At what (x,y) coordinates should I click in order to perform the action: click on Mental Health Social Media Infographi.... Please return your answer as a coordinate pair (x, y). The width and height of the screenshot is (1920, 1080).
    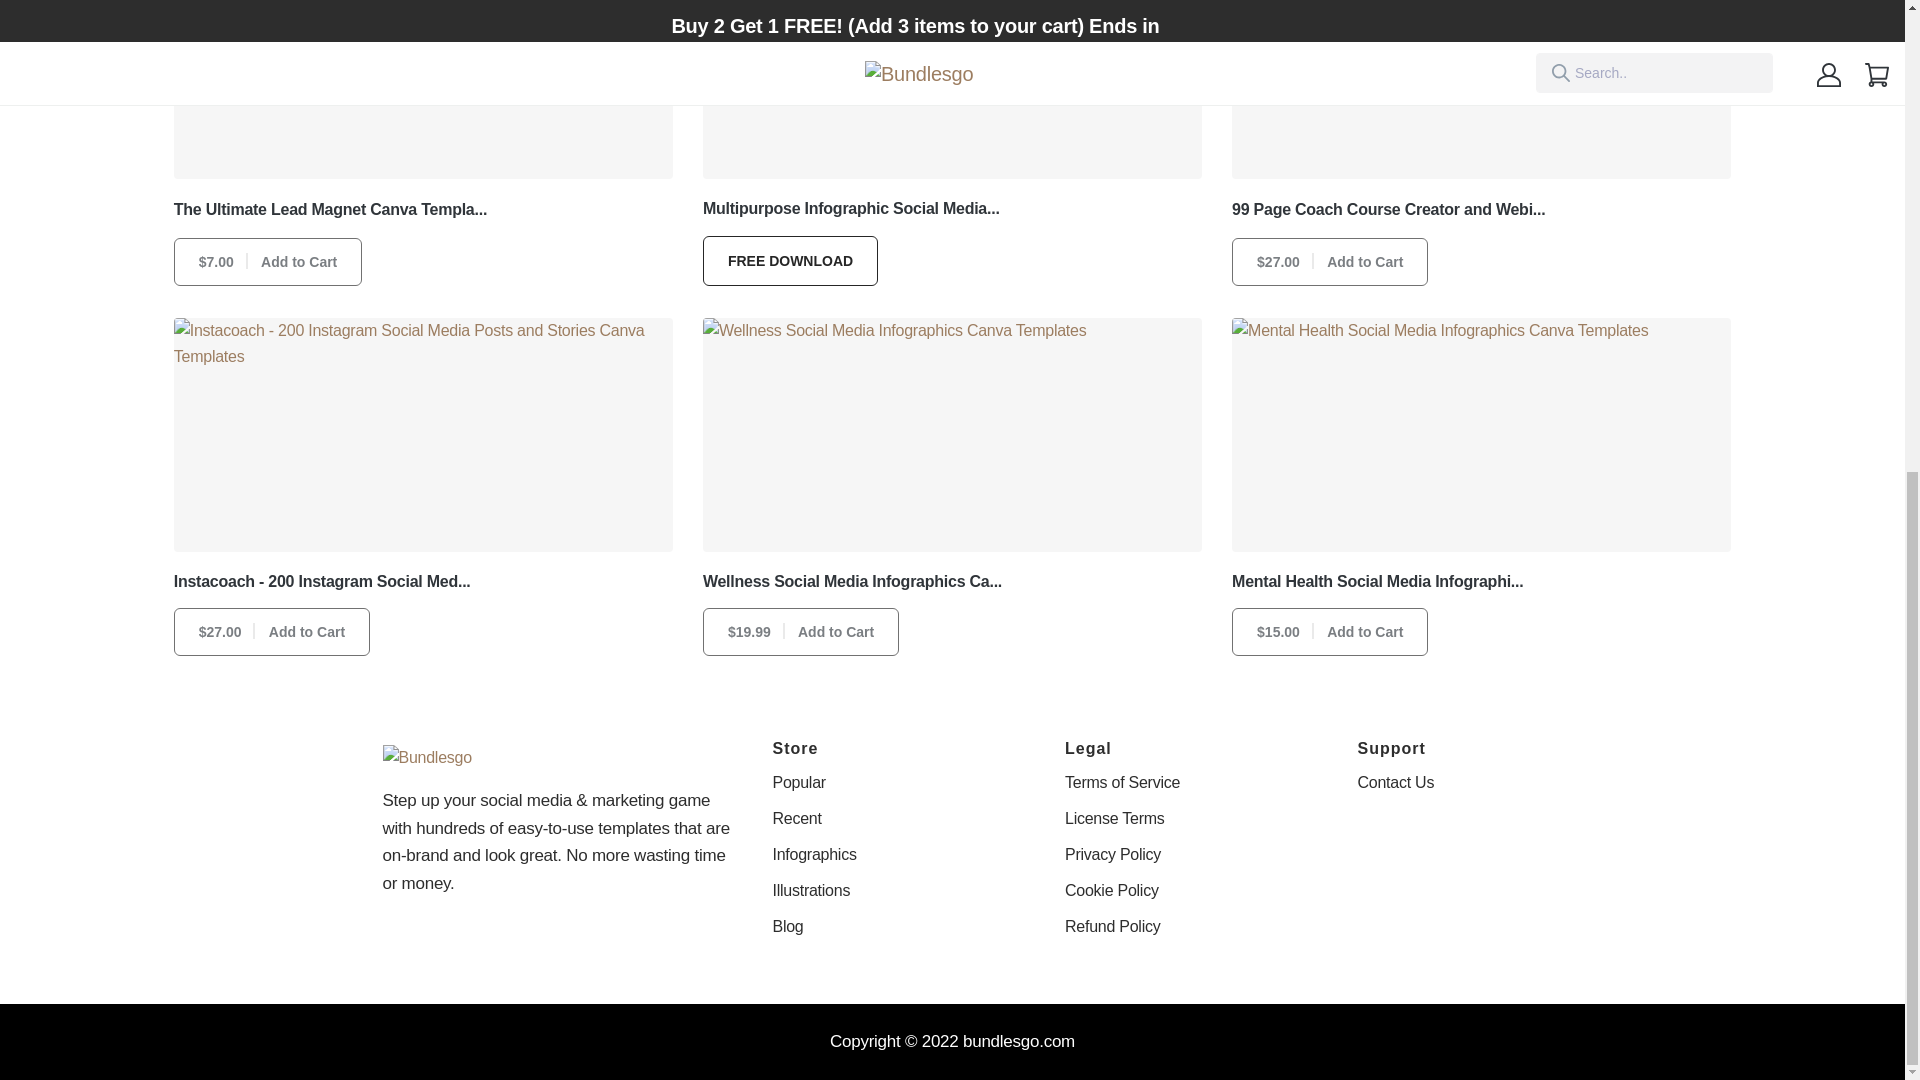
    Looking at the image, I should click on (1377, 582).